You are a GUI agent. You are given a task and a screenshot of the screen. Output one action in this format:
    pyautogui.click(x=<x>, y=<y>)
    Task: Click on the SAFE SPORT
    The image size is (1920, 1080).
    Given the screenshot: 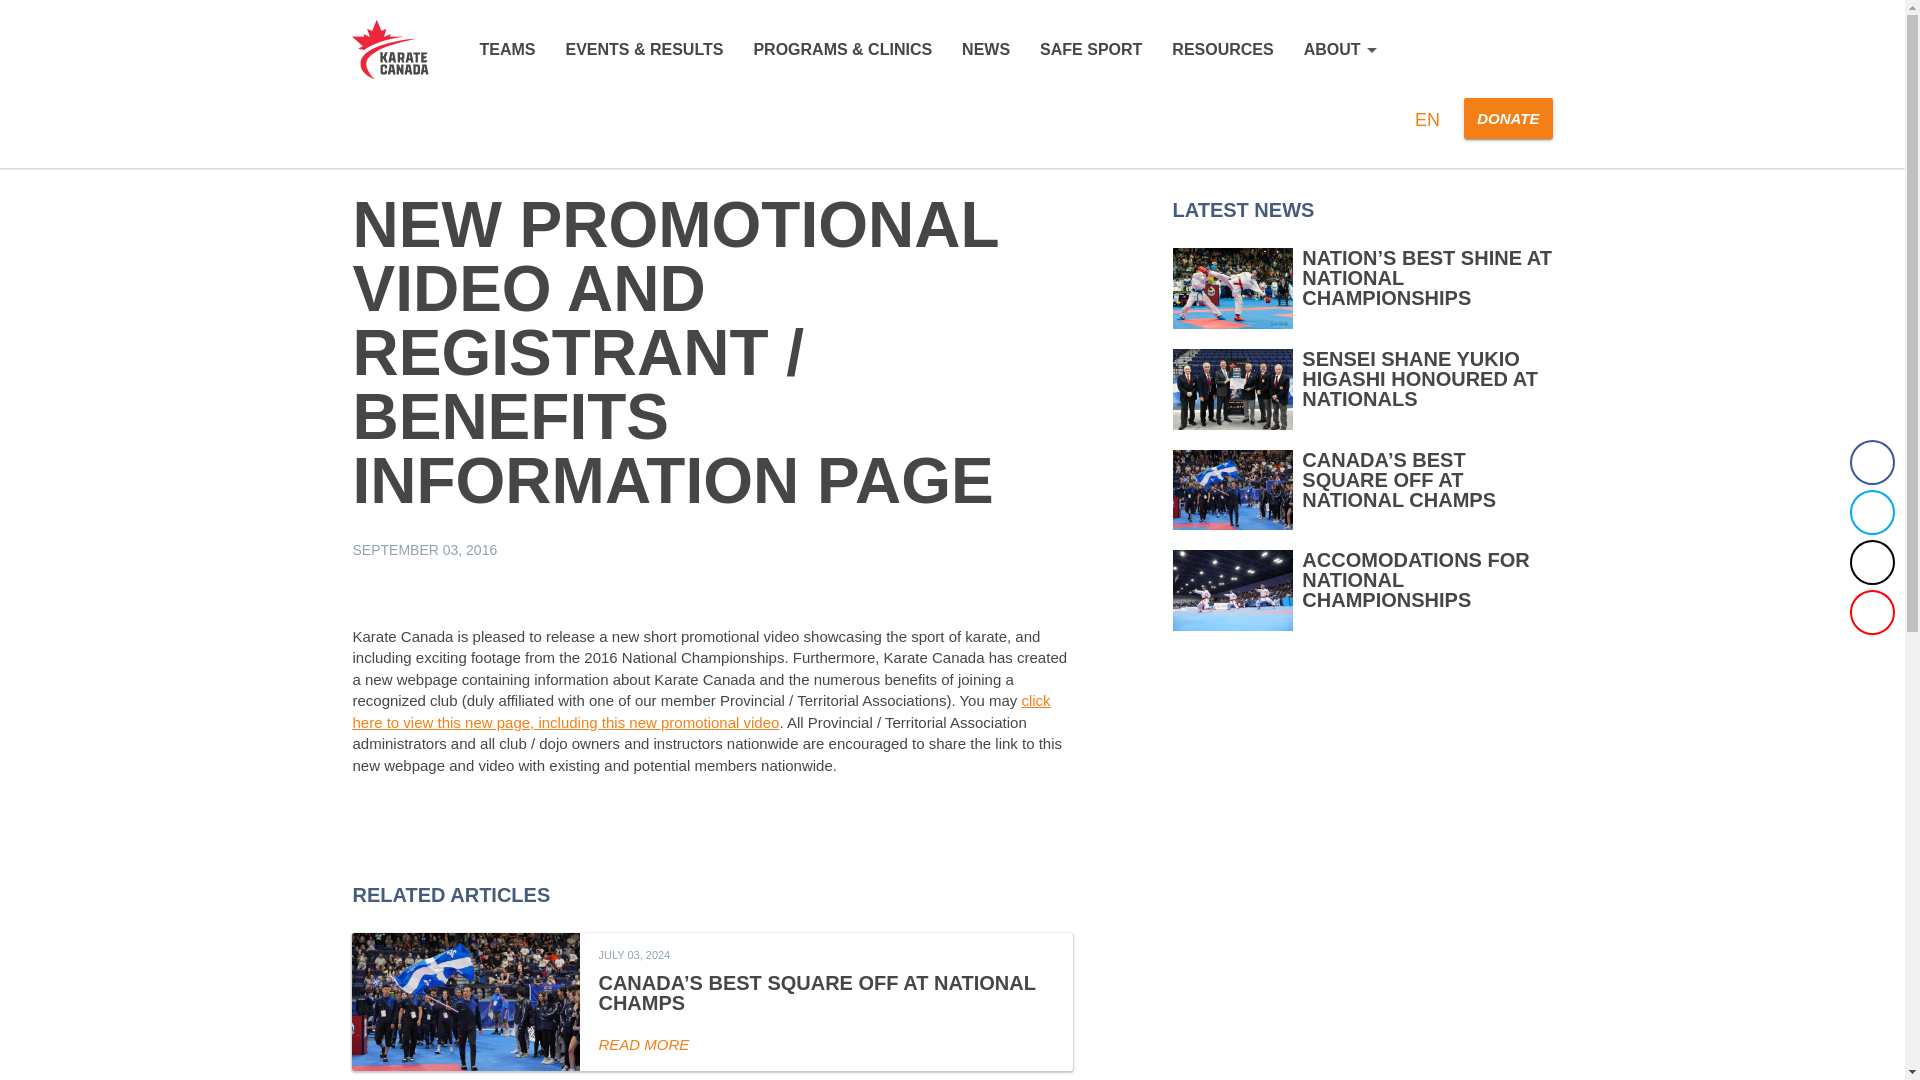 What is the action you would take?
    pyautogui.click(x=1091, y=50)
    